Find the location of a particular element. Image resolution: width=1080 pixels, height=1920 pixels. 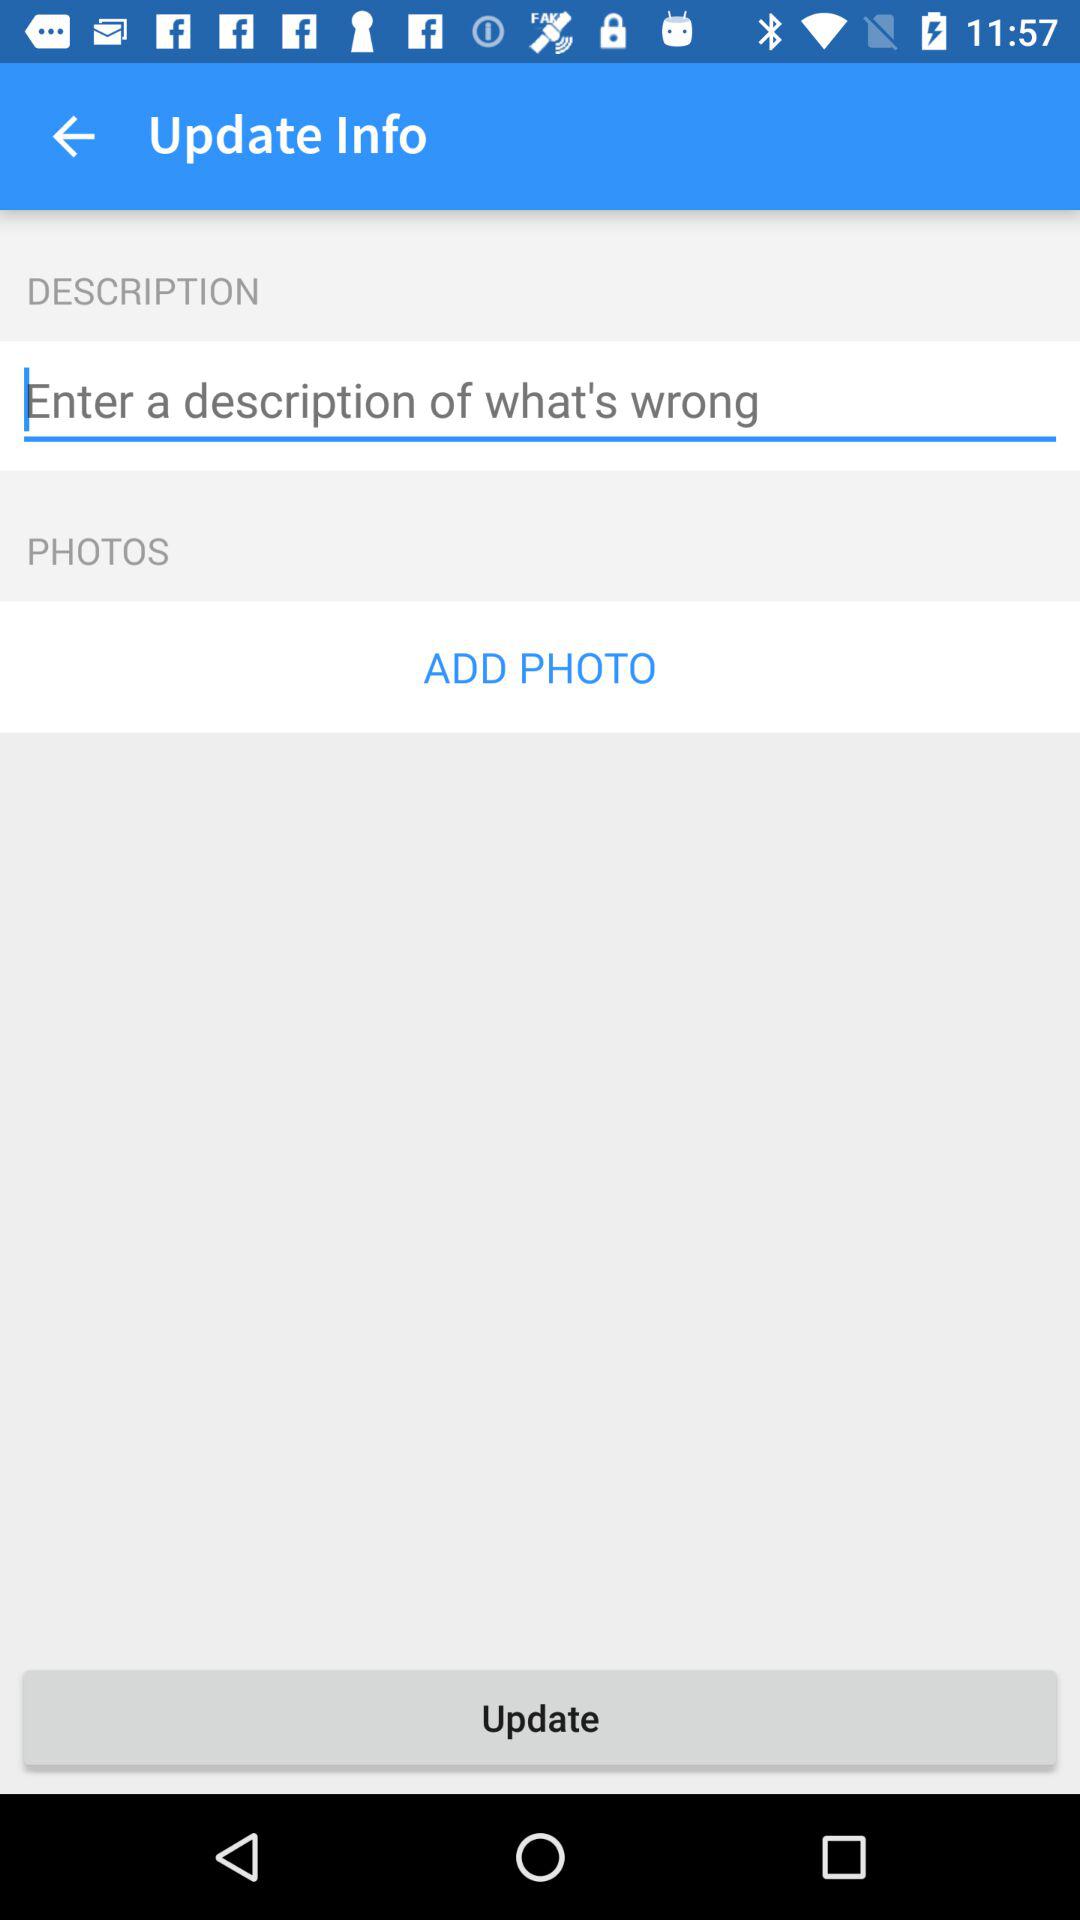

turn off icon next to update info item is located at coordinates (73, 136).